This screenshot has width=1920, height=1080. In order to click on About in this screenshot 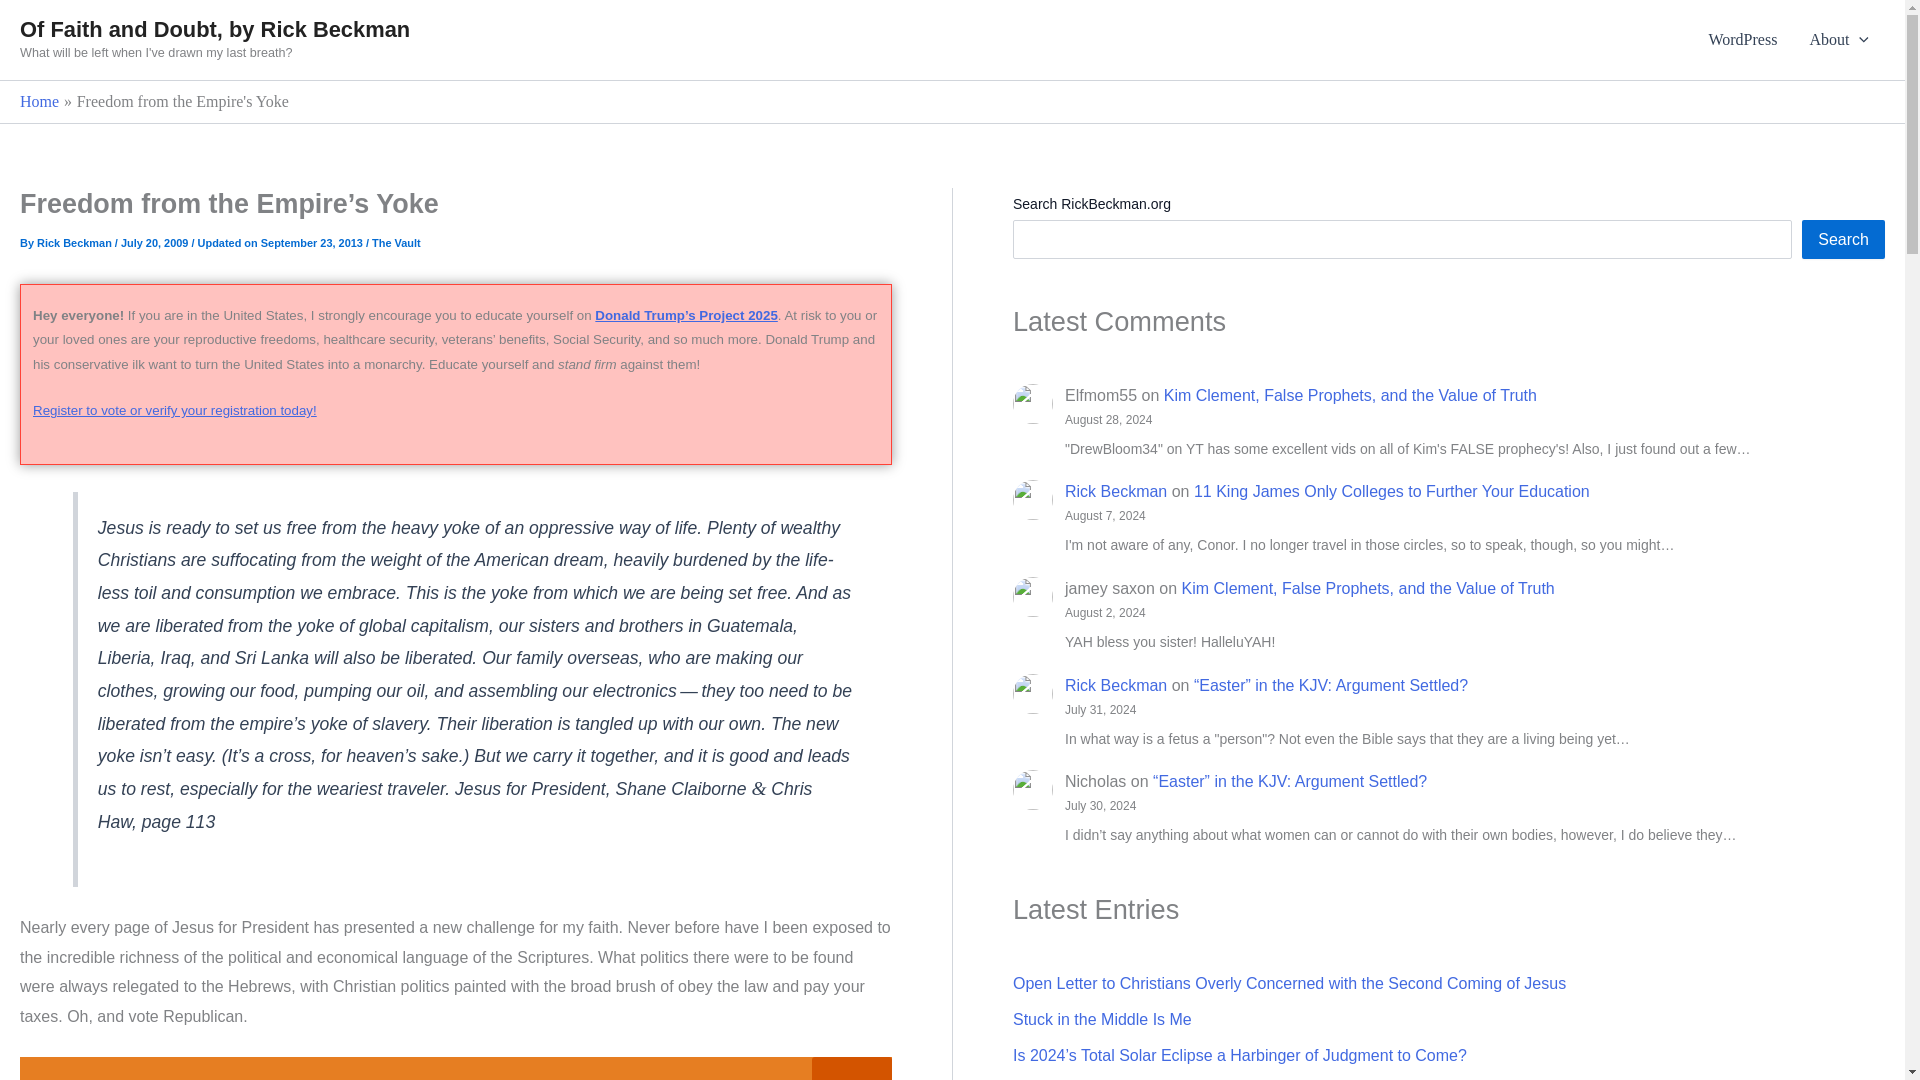, I will do `click(1839, 40)`.